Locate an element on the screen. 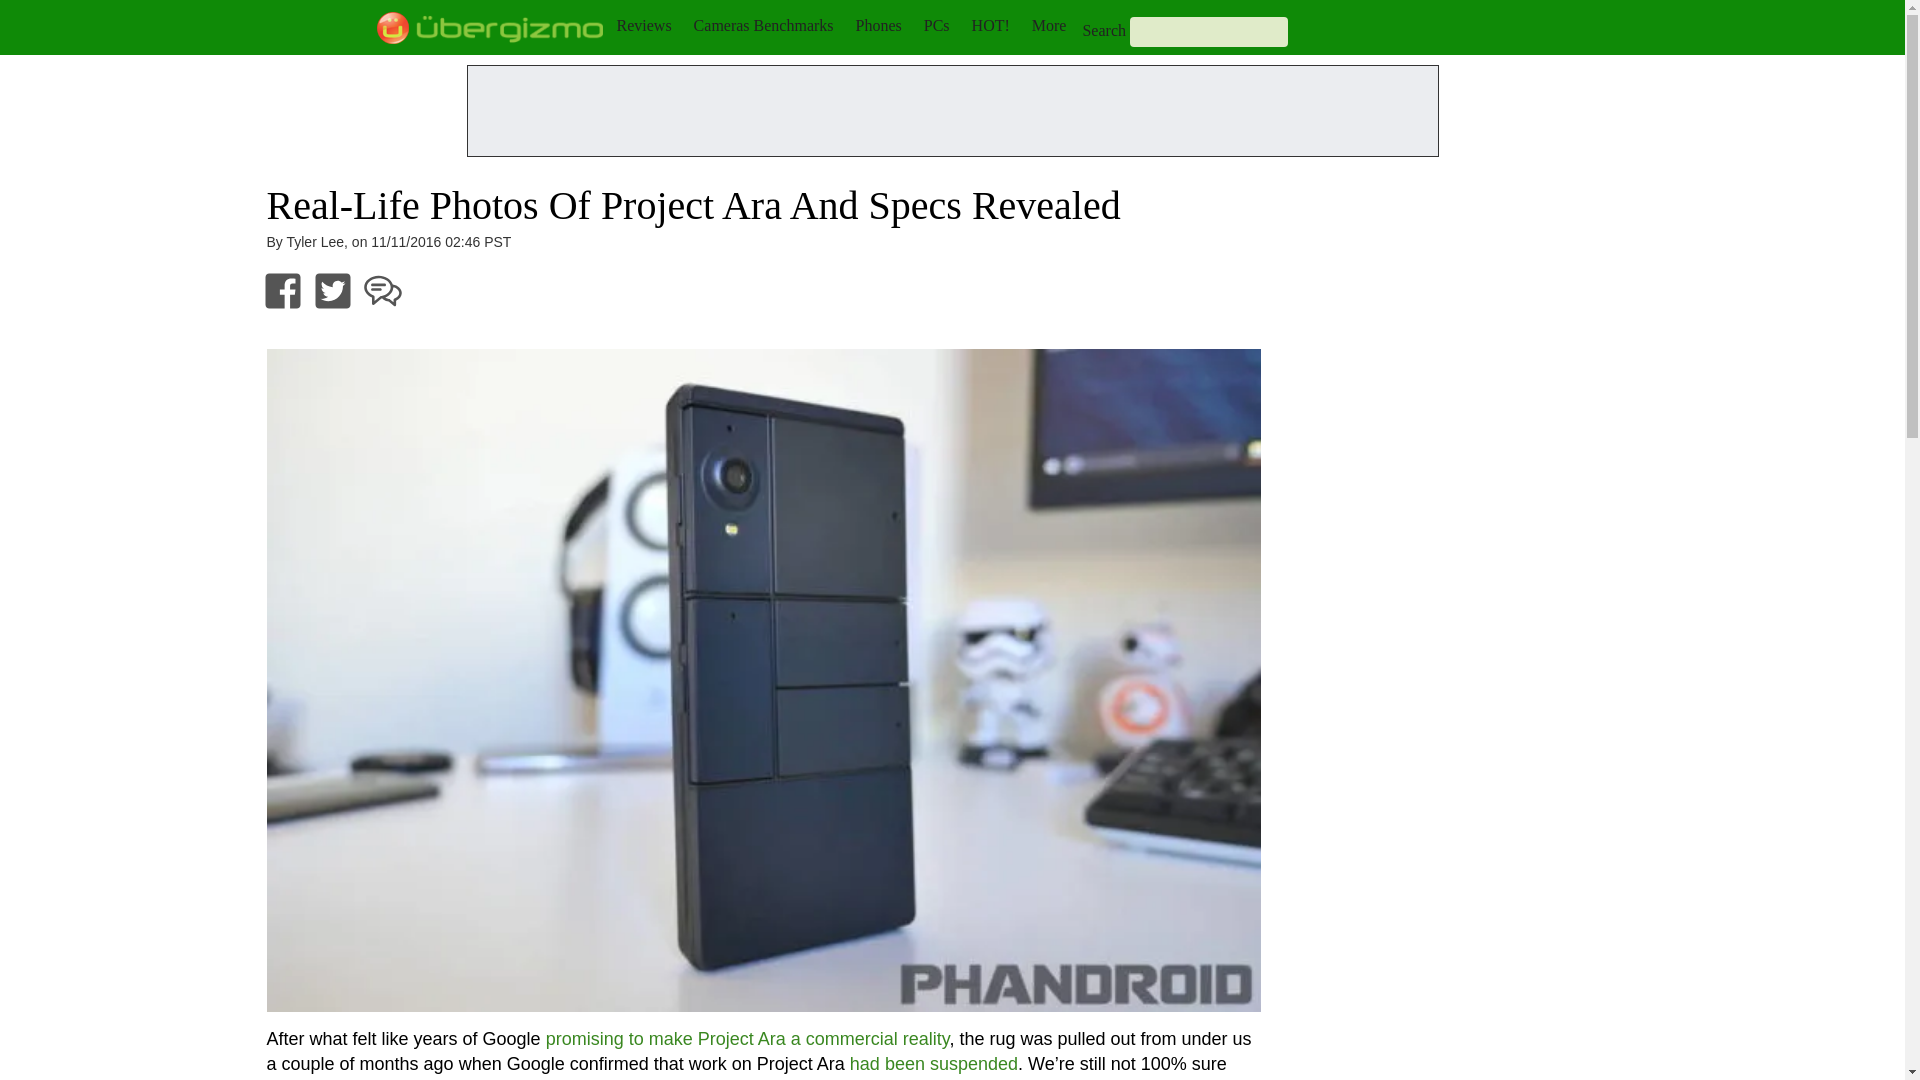 This screenshot has height=1080, width=1920. Phones is located at coordinates (879, 25).